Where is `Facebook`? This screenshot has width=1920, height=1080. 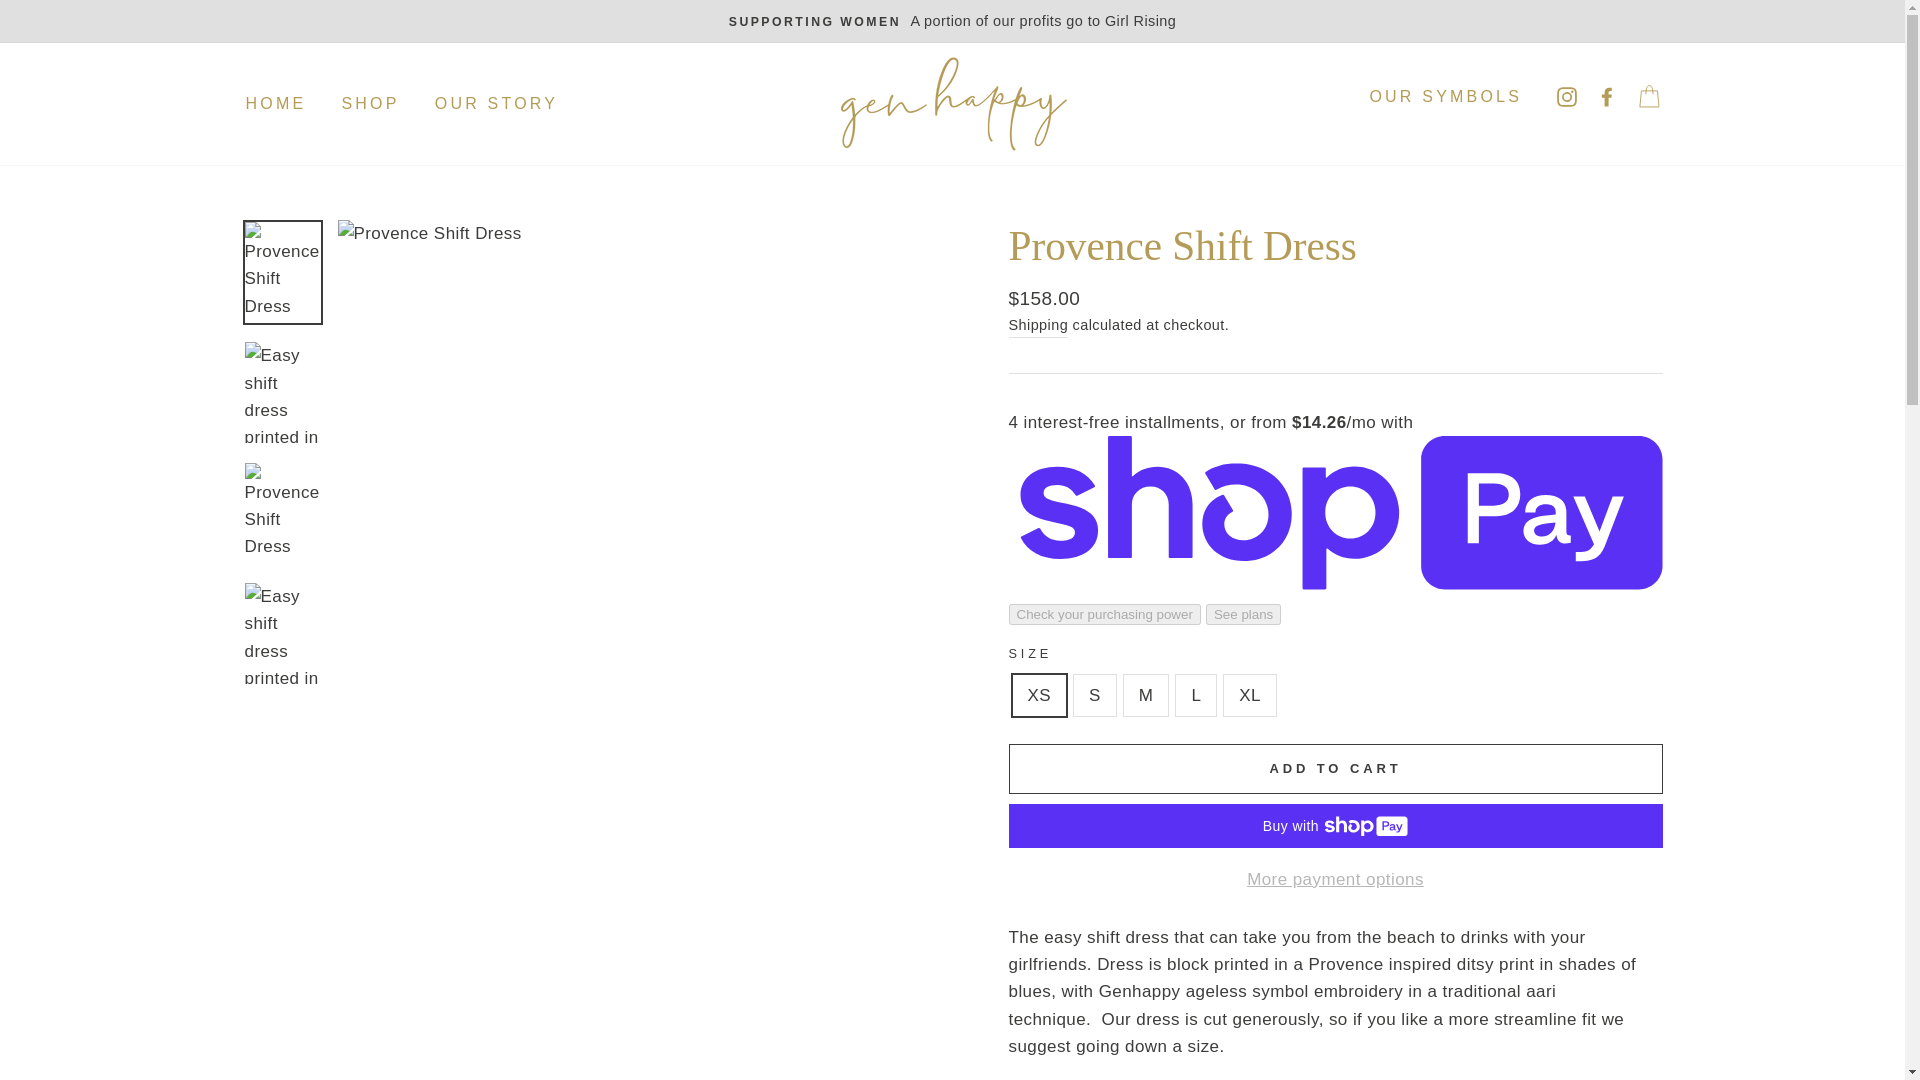
Facebook is located at coordinates (1599, 96).